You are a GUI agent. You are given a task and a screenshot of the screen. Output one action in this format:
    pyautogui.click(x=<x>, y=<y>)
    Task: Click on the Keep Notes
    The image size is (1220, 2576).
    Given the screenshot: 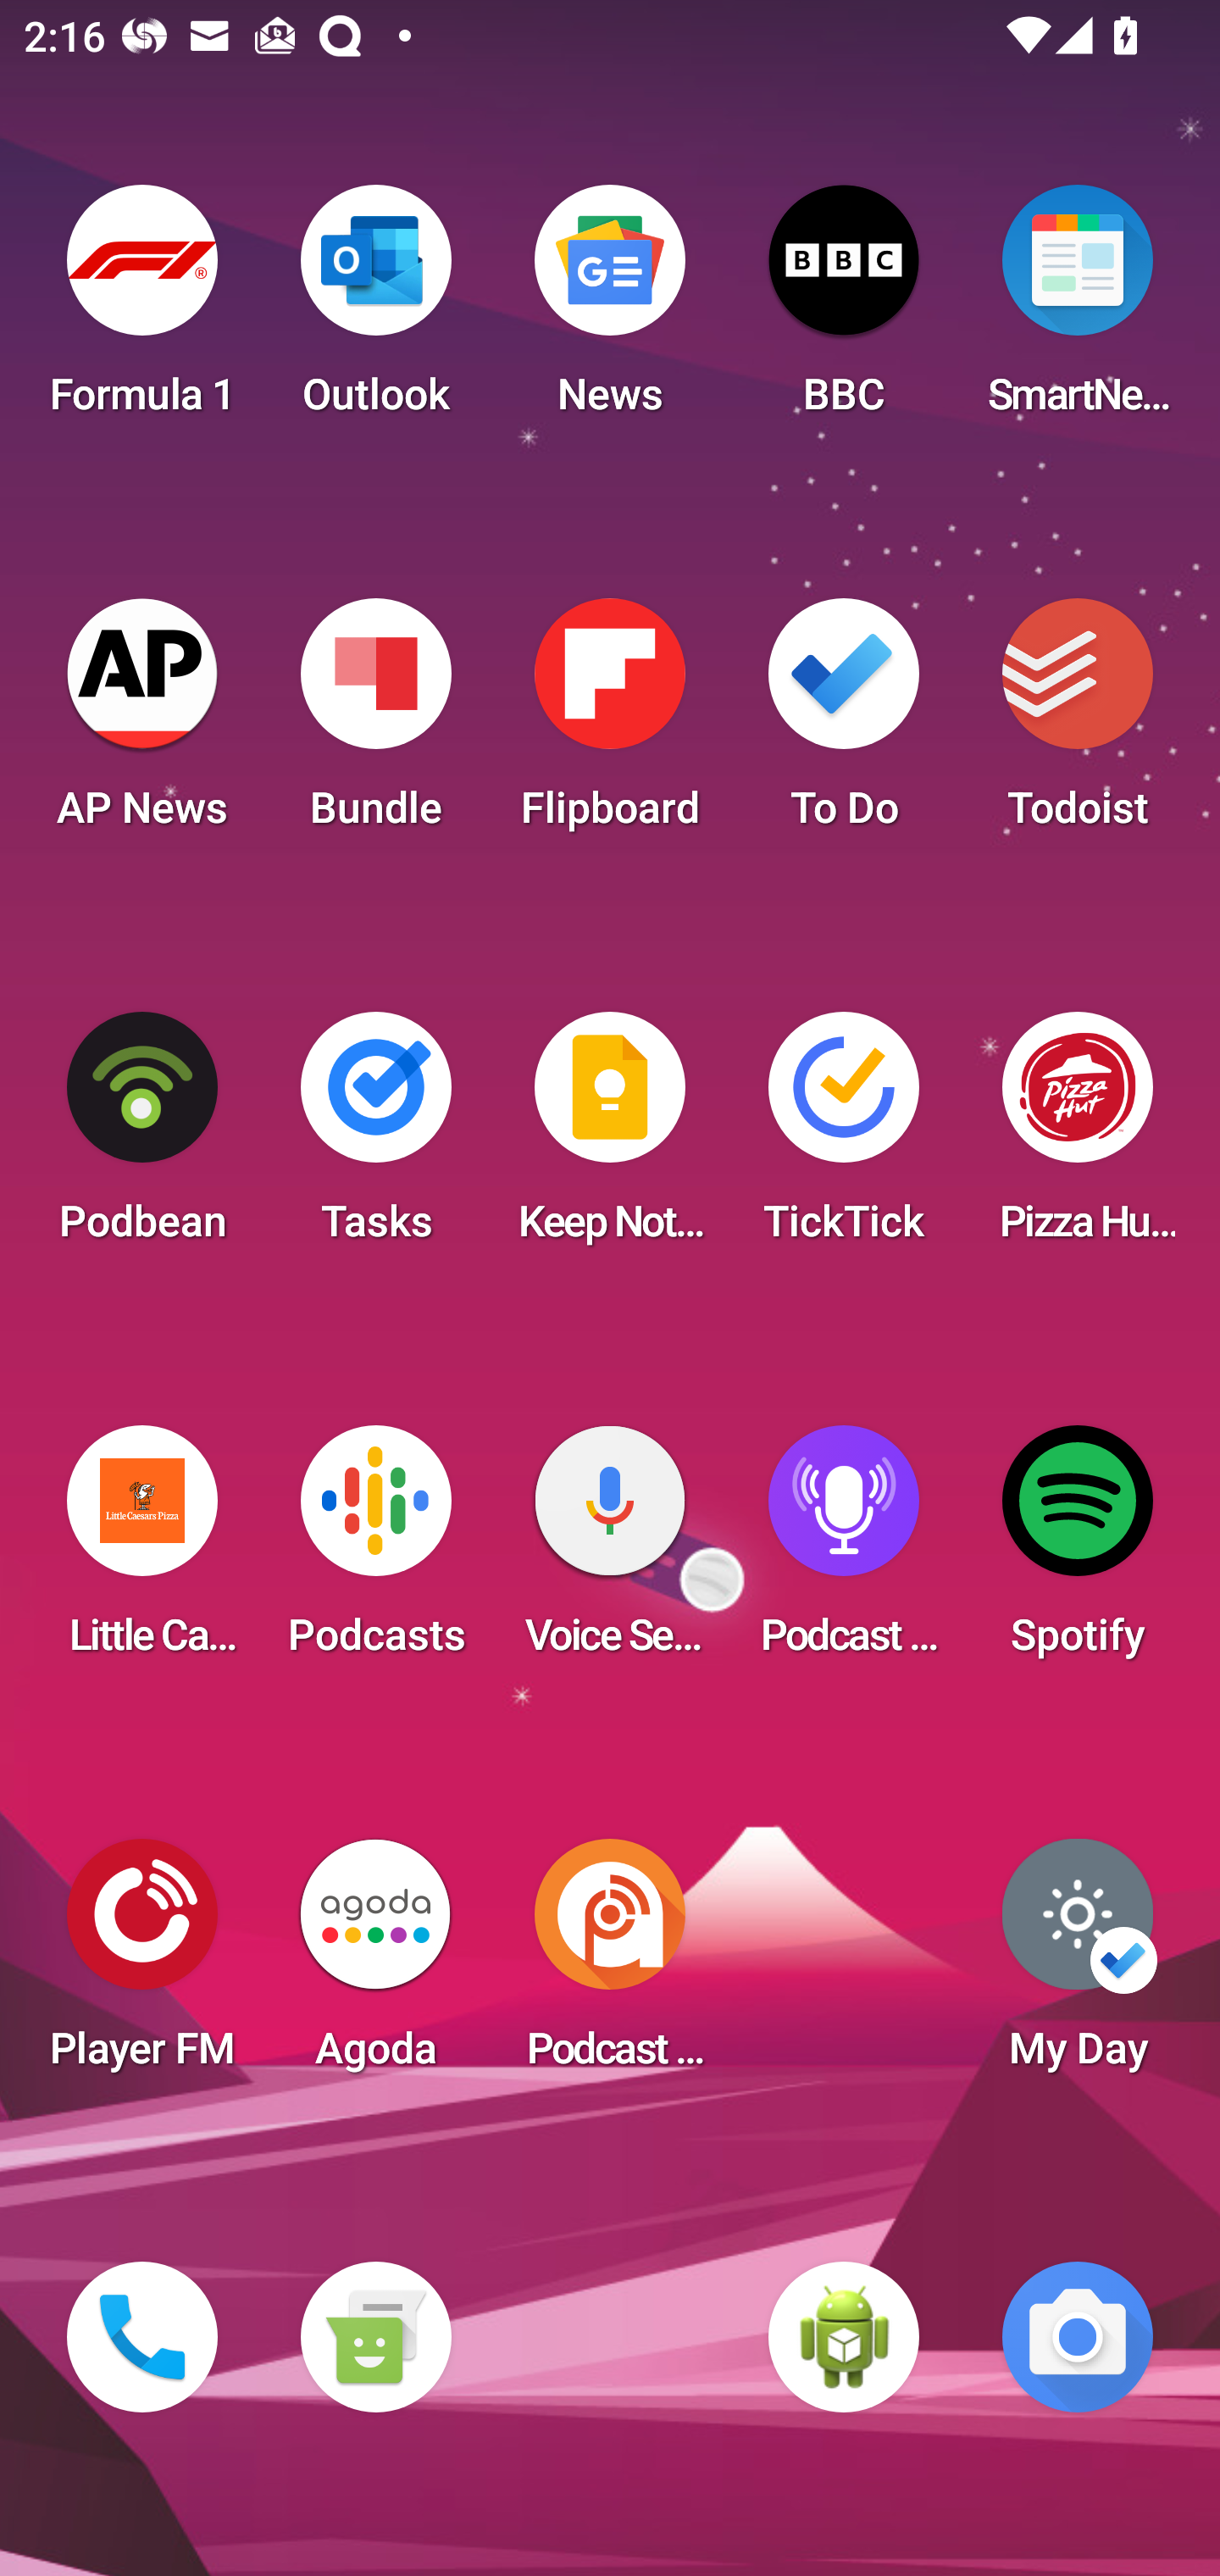 What is the action you would take?
    pyautogui.click(x=610, y=1137)
    